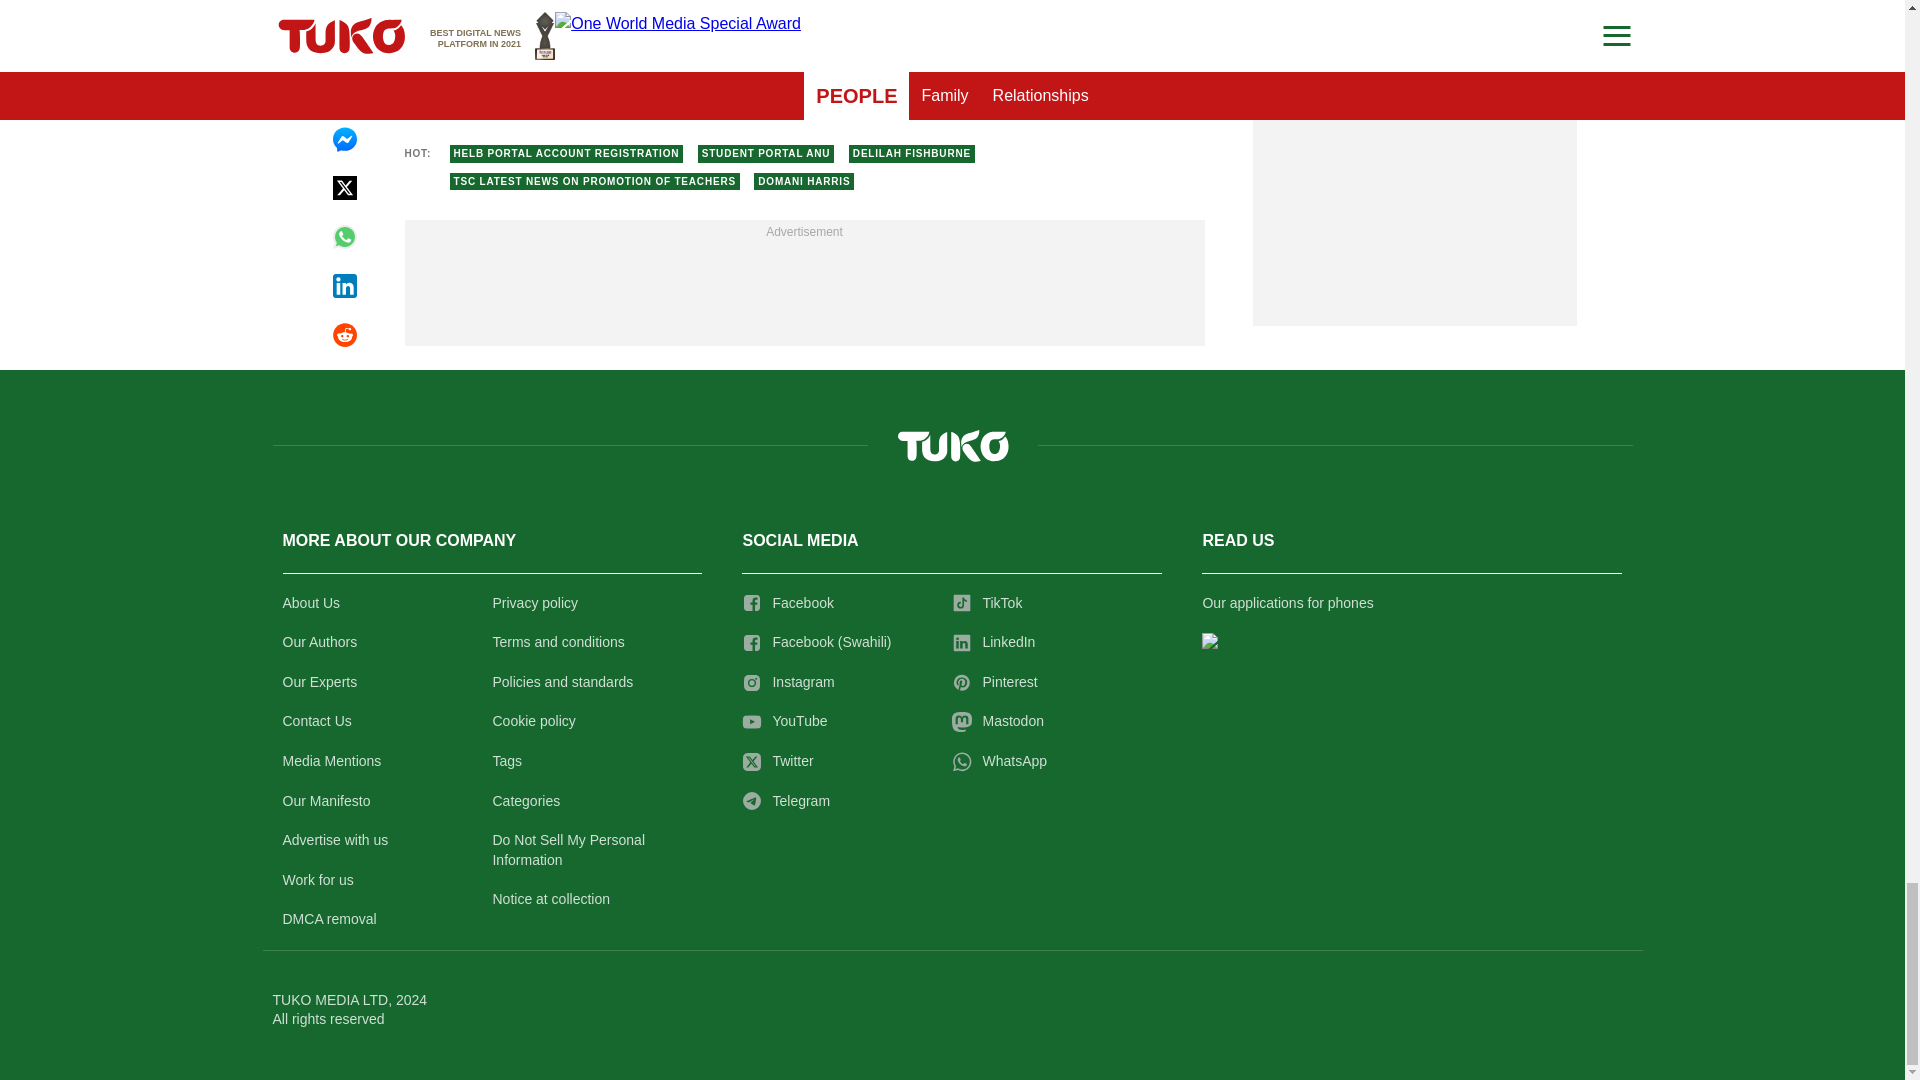 This screenshot has height=1080, width=1920. I want to click on Author page, so click(704, 42).